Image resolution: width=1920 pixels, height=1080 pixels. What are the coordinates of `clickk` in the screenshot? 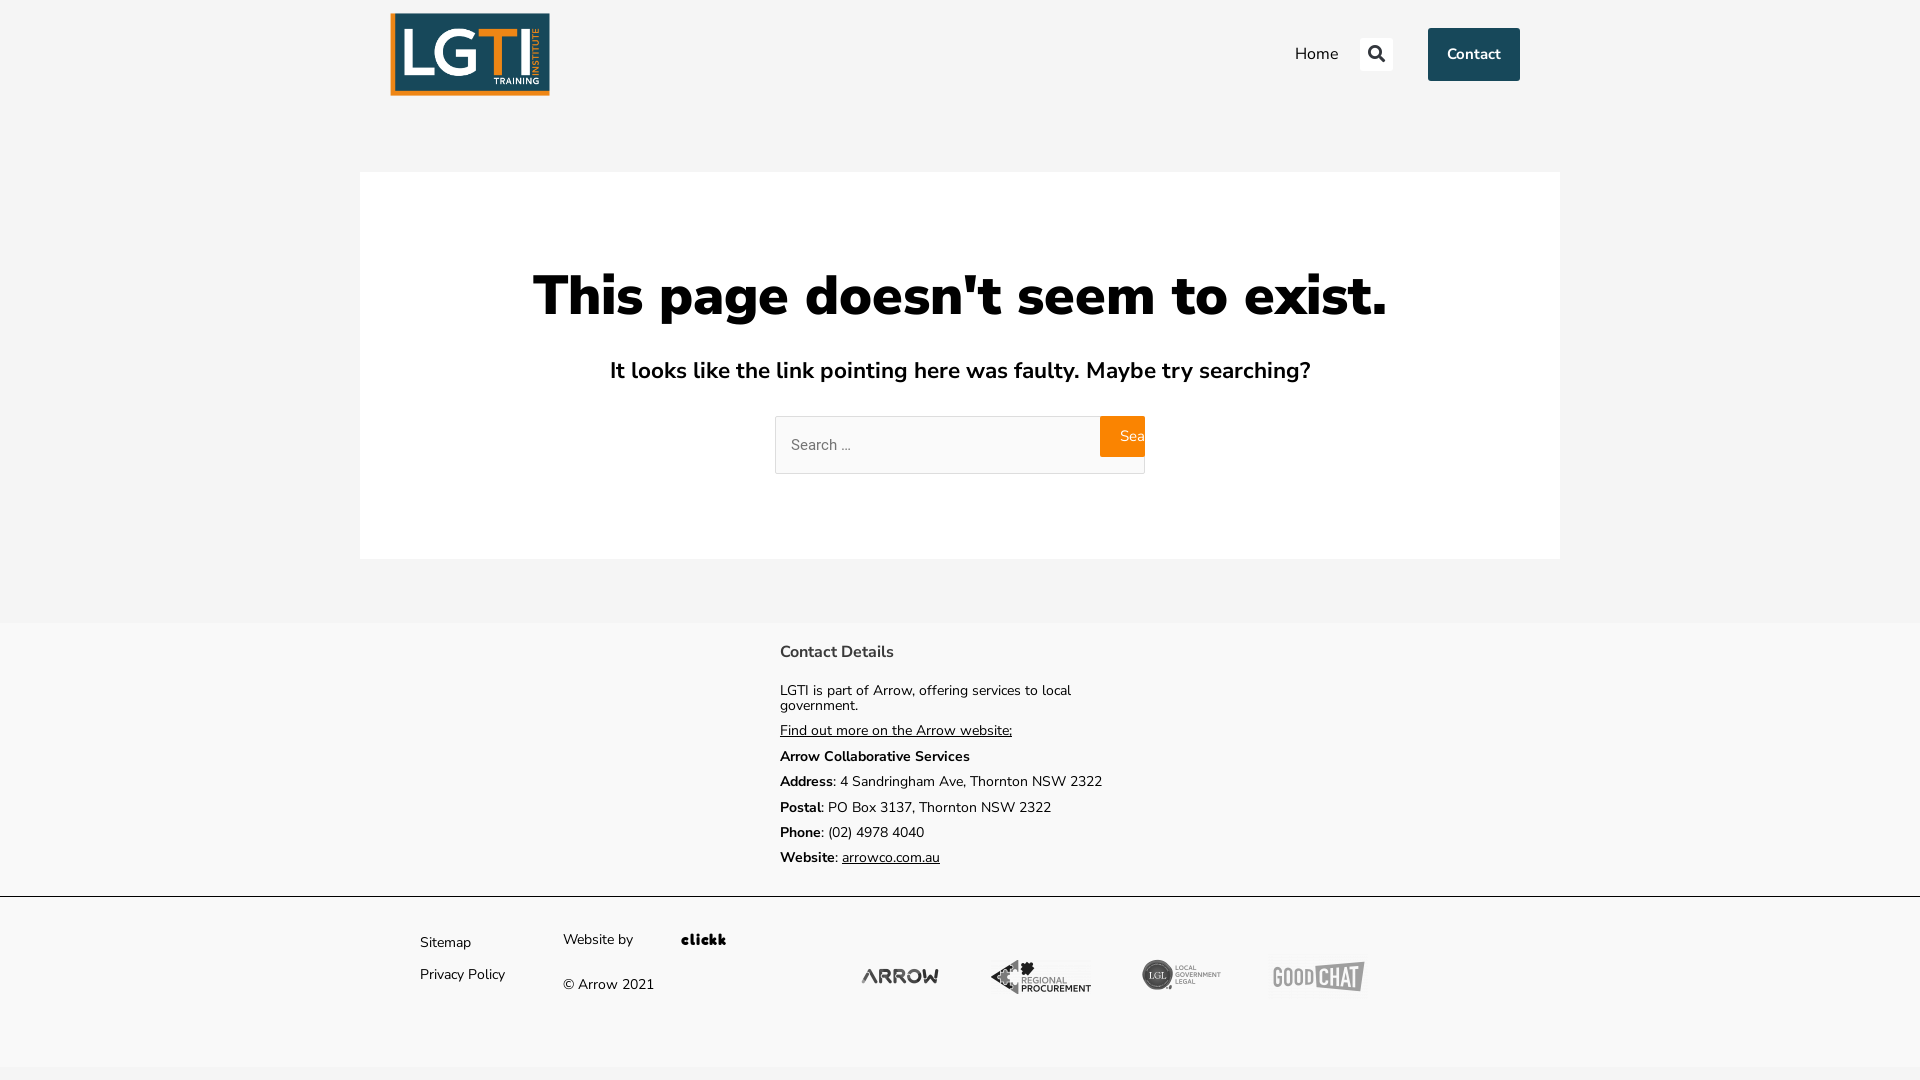 It's located at (704, 940).